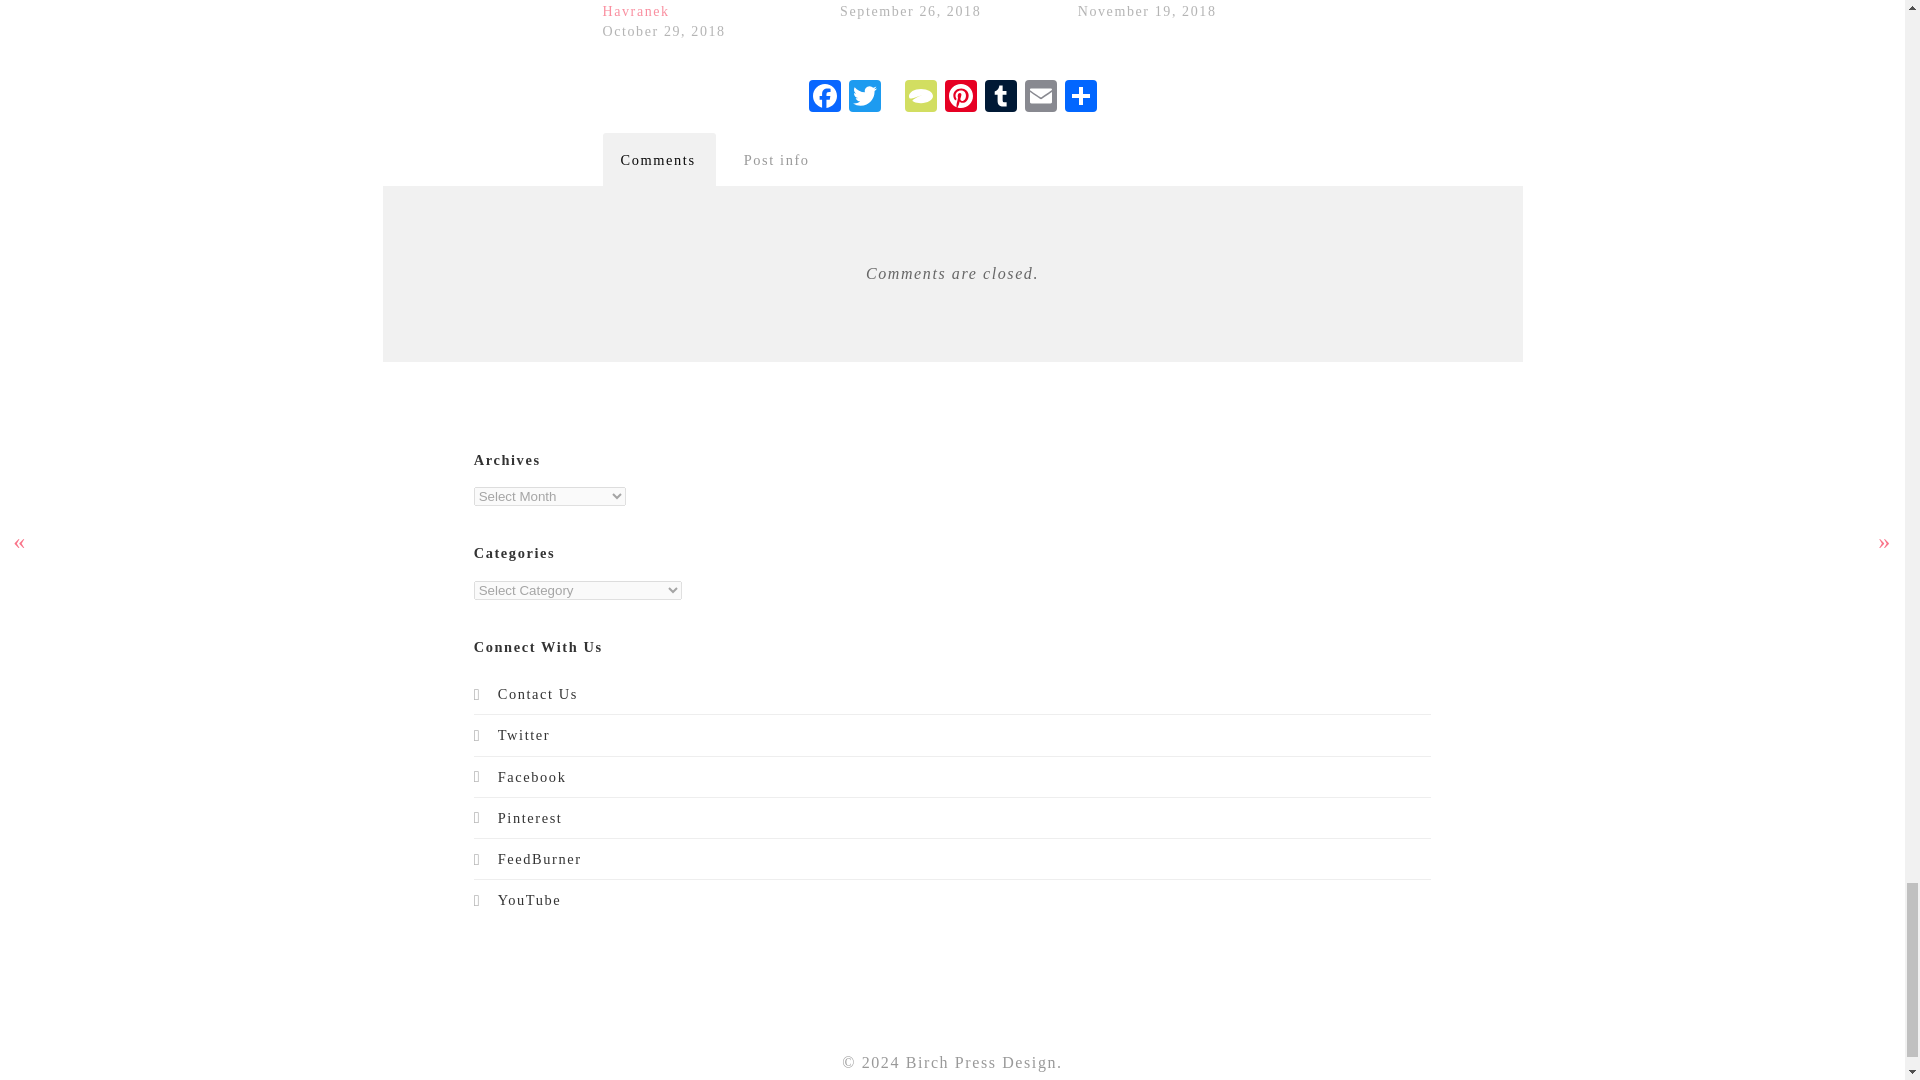 The width and height of the screenshot is (1920, 1080). What do you see at coordinates (920, 98) in the screenshot?
I see `TypePad` at bounding box center [920, 98].